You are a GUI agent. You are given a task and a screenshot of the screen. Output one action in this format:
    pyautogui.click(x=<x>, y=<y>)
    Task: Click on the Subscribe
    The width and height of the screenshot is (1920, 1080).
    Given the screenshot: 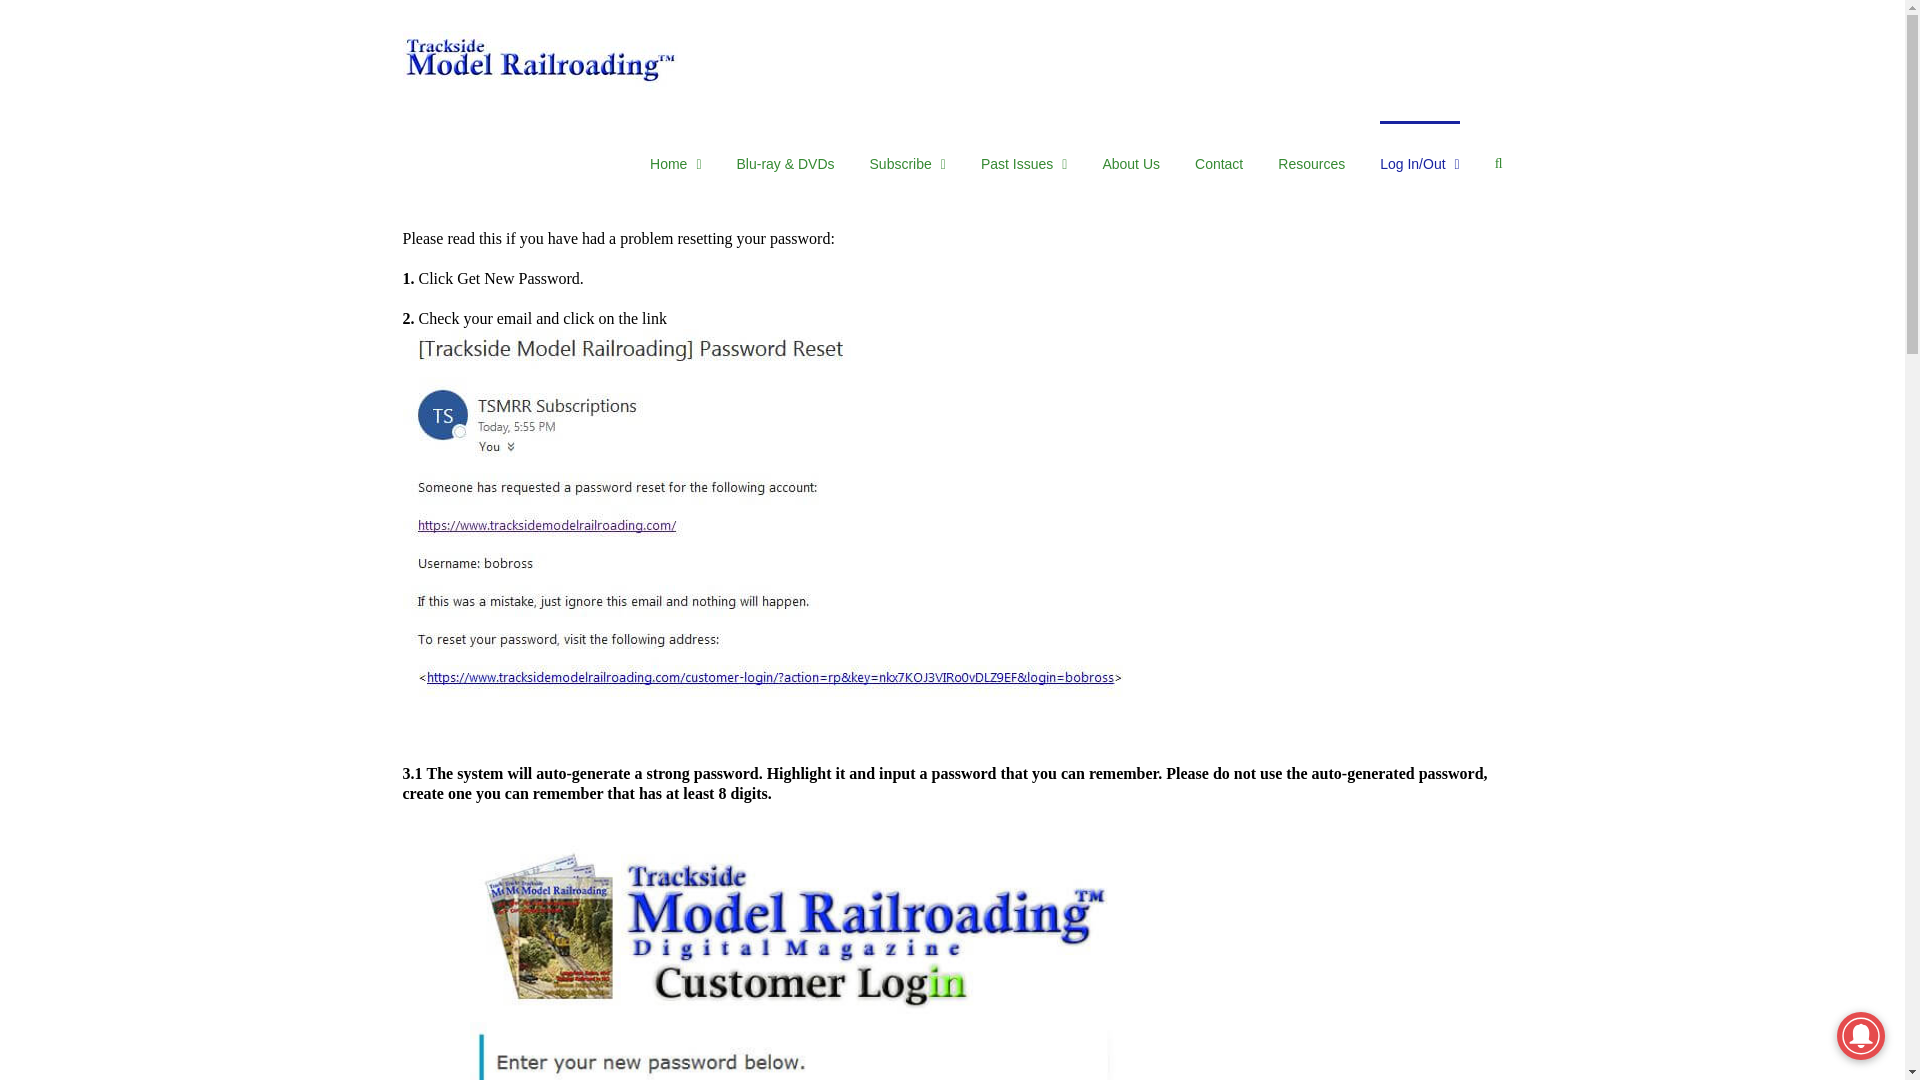 What is the action you would take?
    pyautogui.click(x=908, y=162)
    